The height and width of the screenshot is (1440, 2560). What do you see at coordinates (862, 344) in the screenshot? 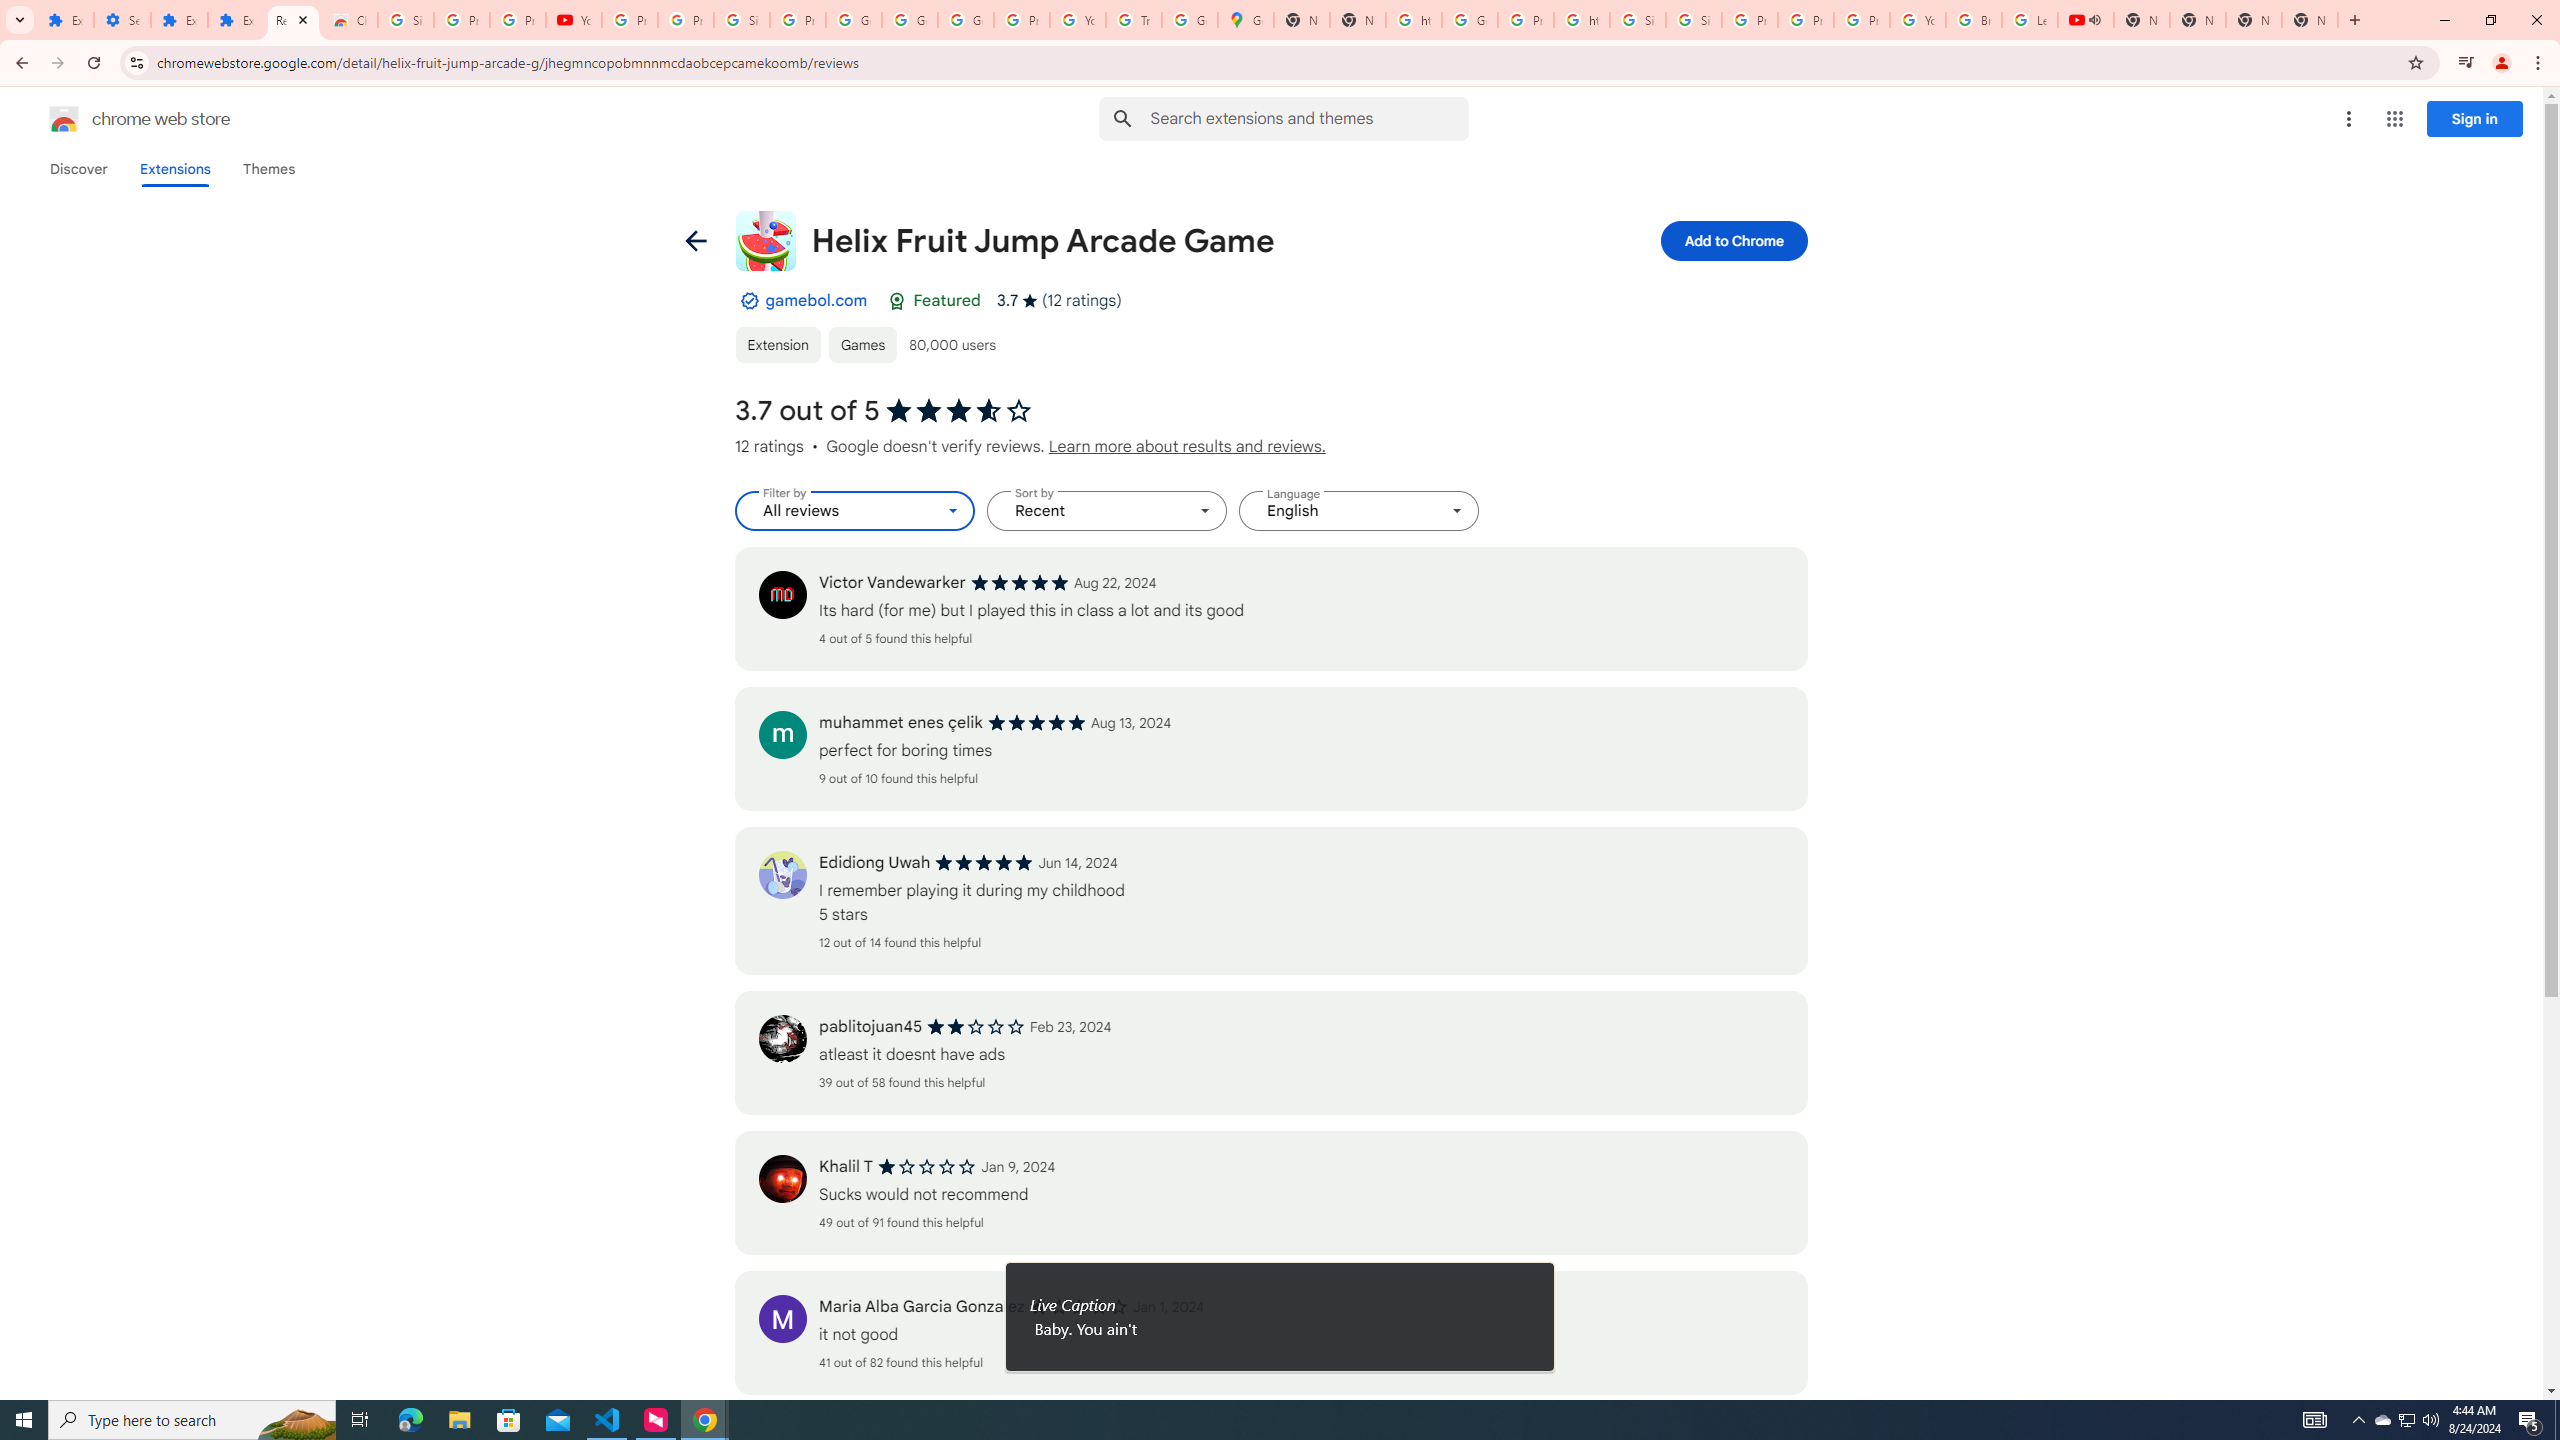
I see `Games` at bounding box center [862, 344].